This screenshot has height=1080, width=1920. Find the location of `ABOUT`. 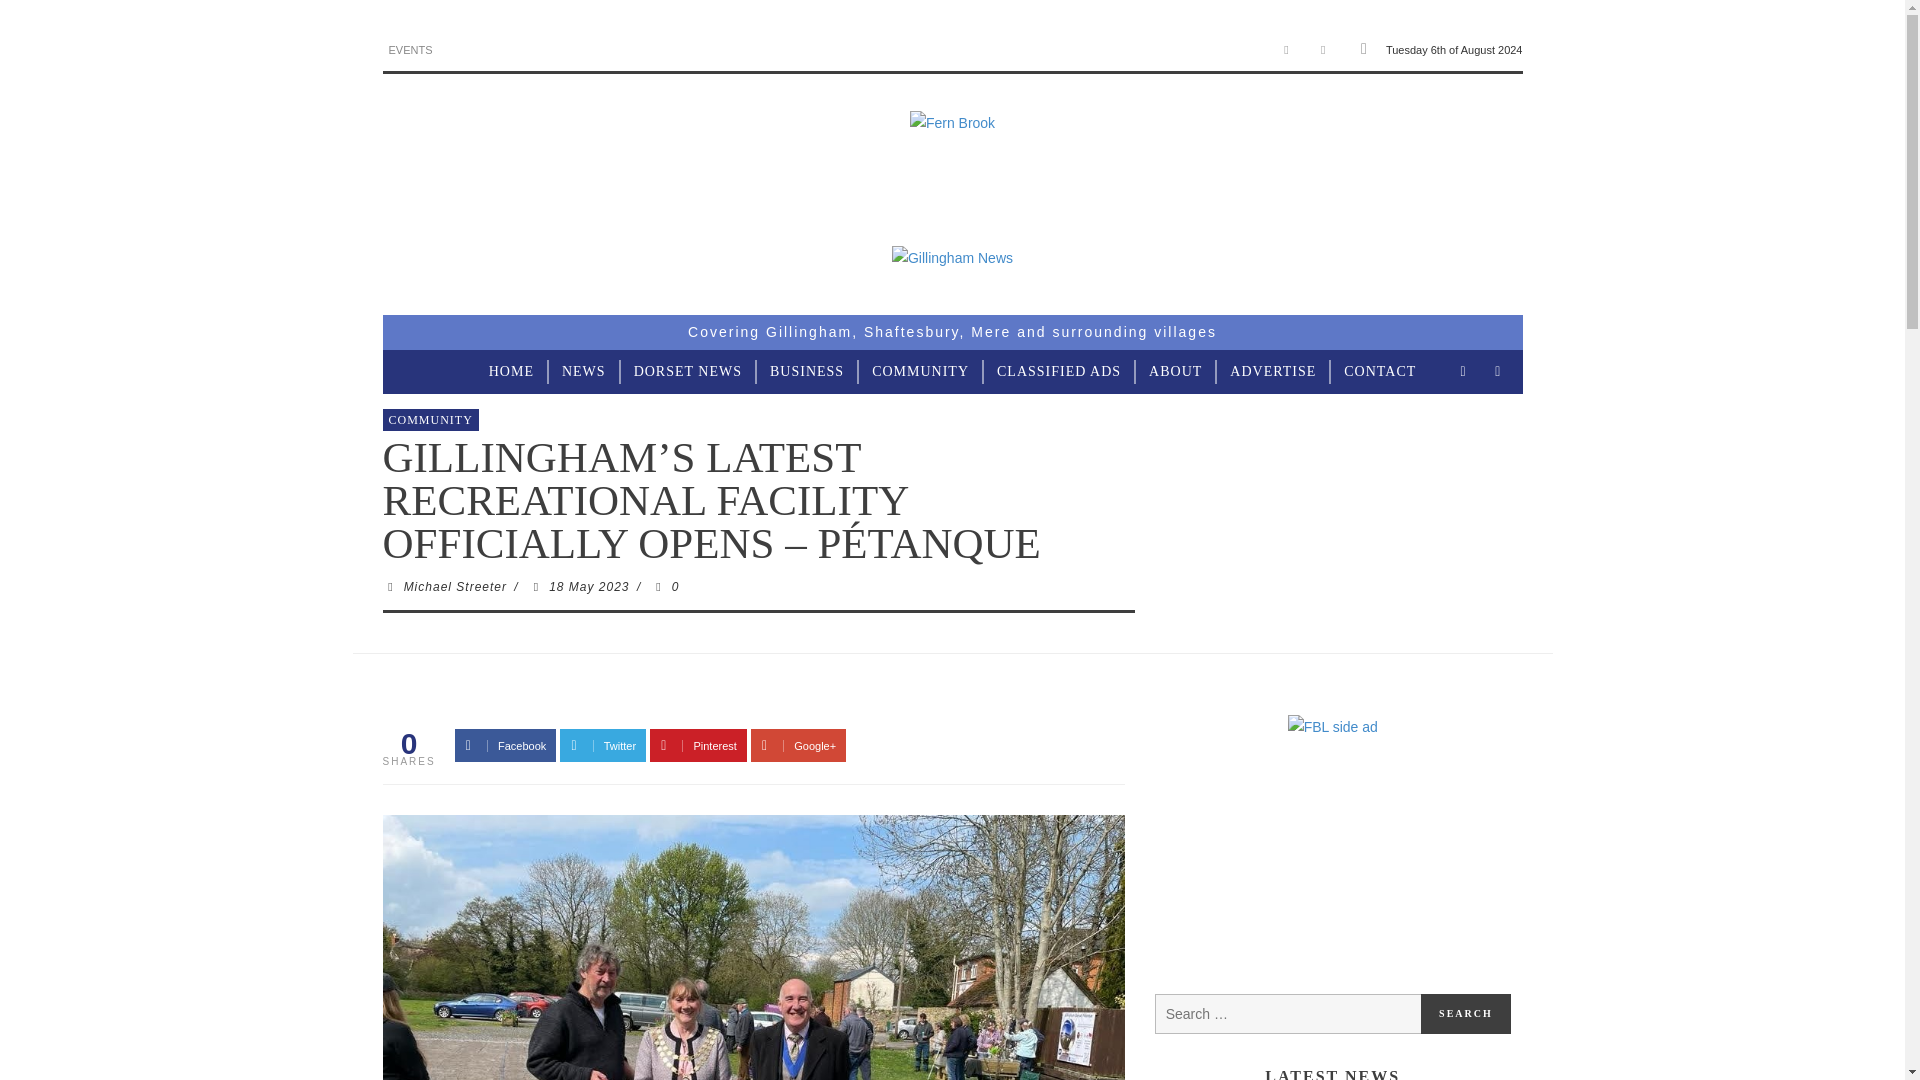

ABOUT is located at coordinates (1174, 372).